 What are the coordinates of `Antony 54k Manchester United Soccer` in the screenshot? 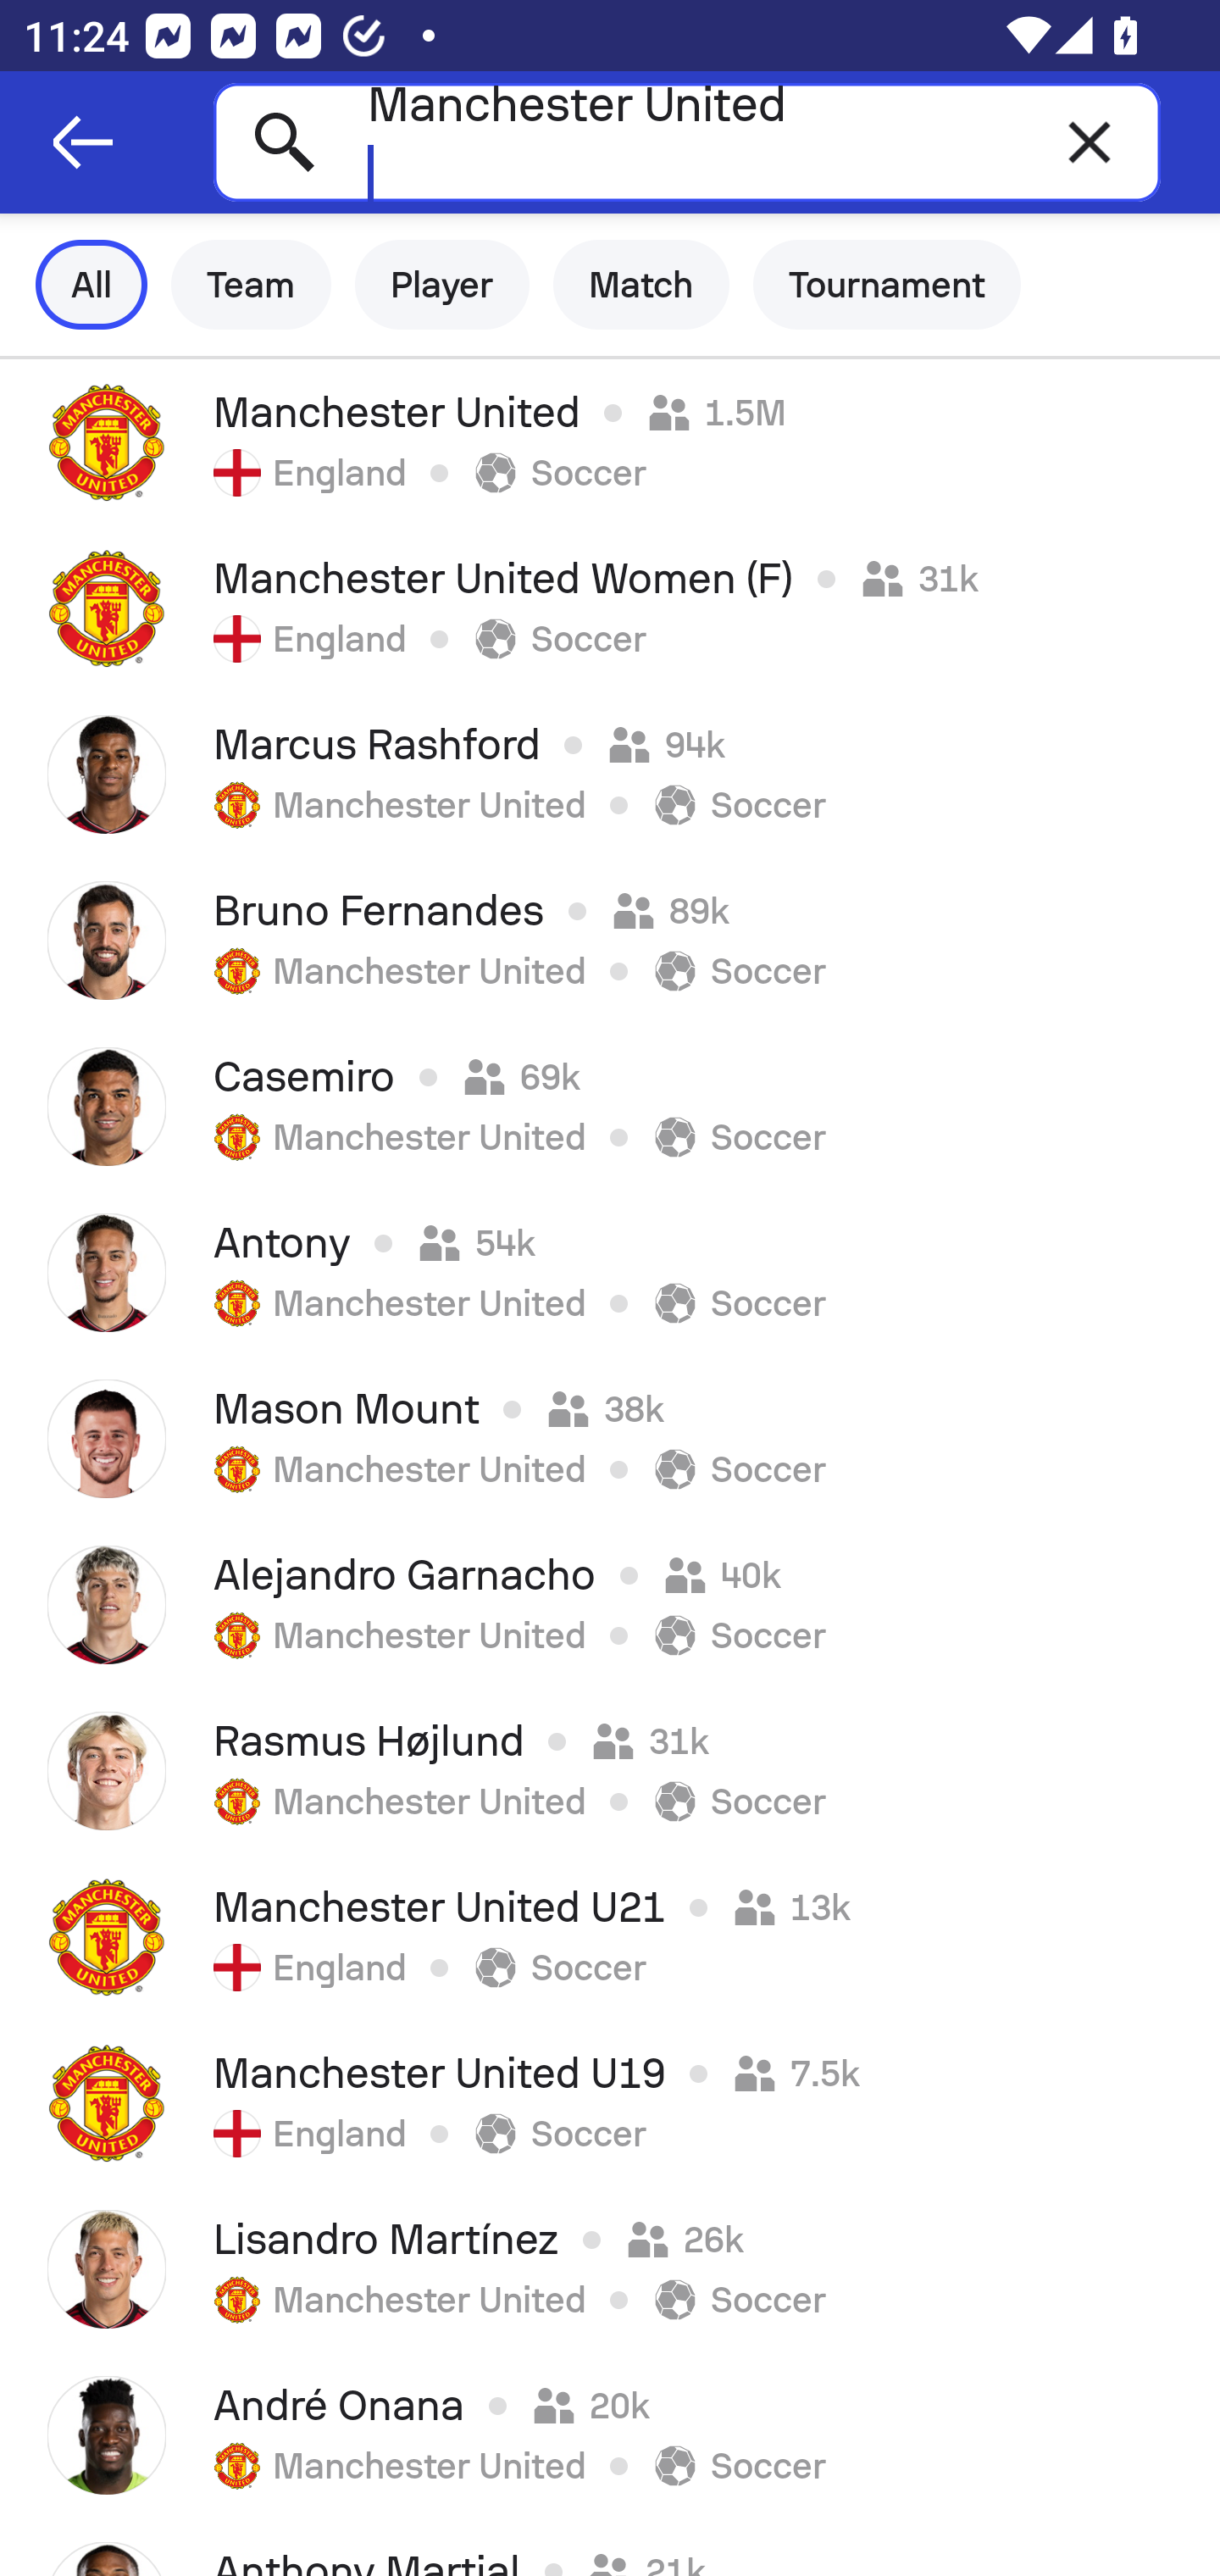 It's located at (610, 1273).